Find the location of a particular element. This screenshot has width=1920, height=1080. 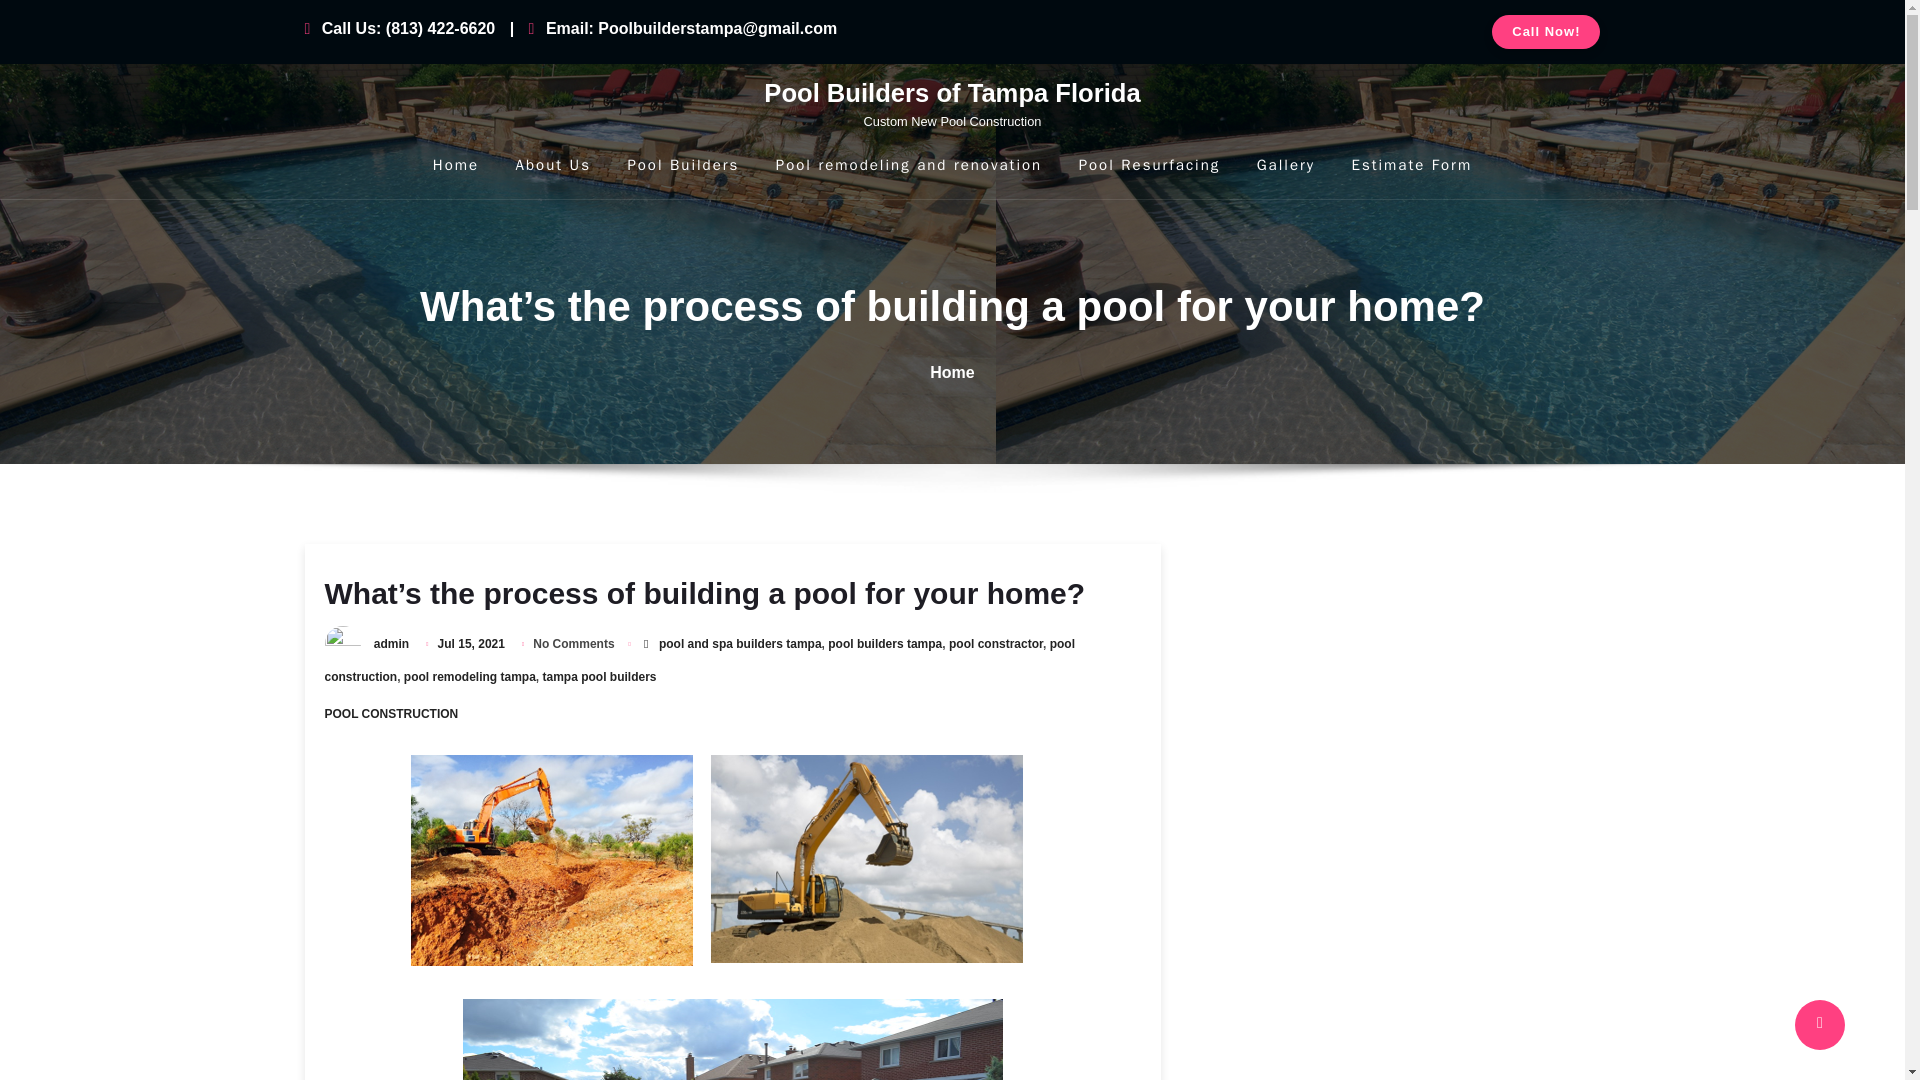

Gallery is located at coordinates (1286, 164).